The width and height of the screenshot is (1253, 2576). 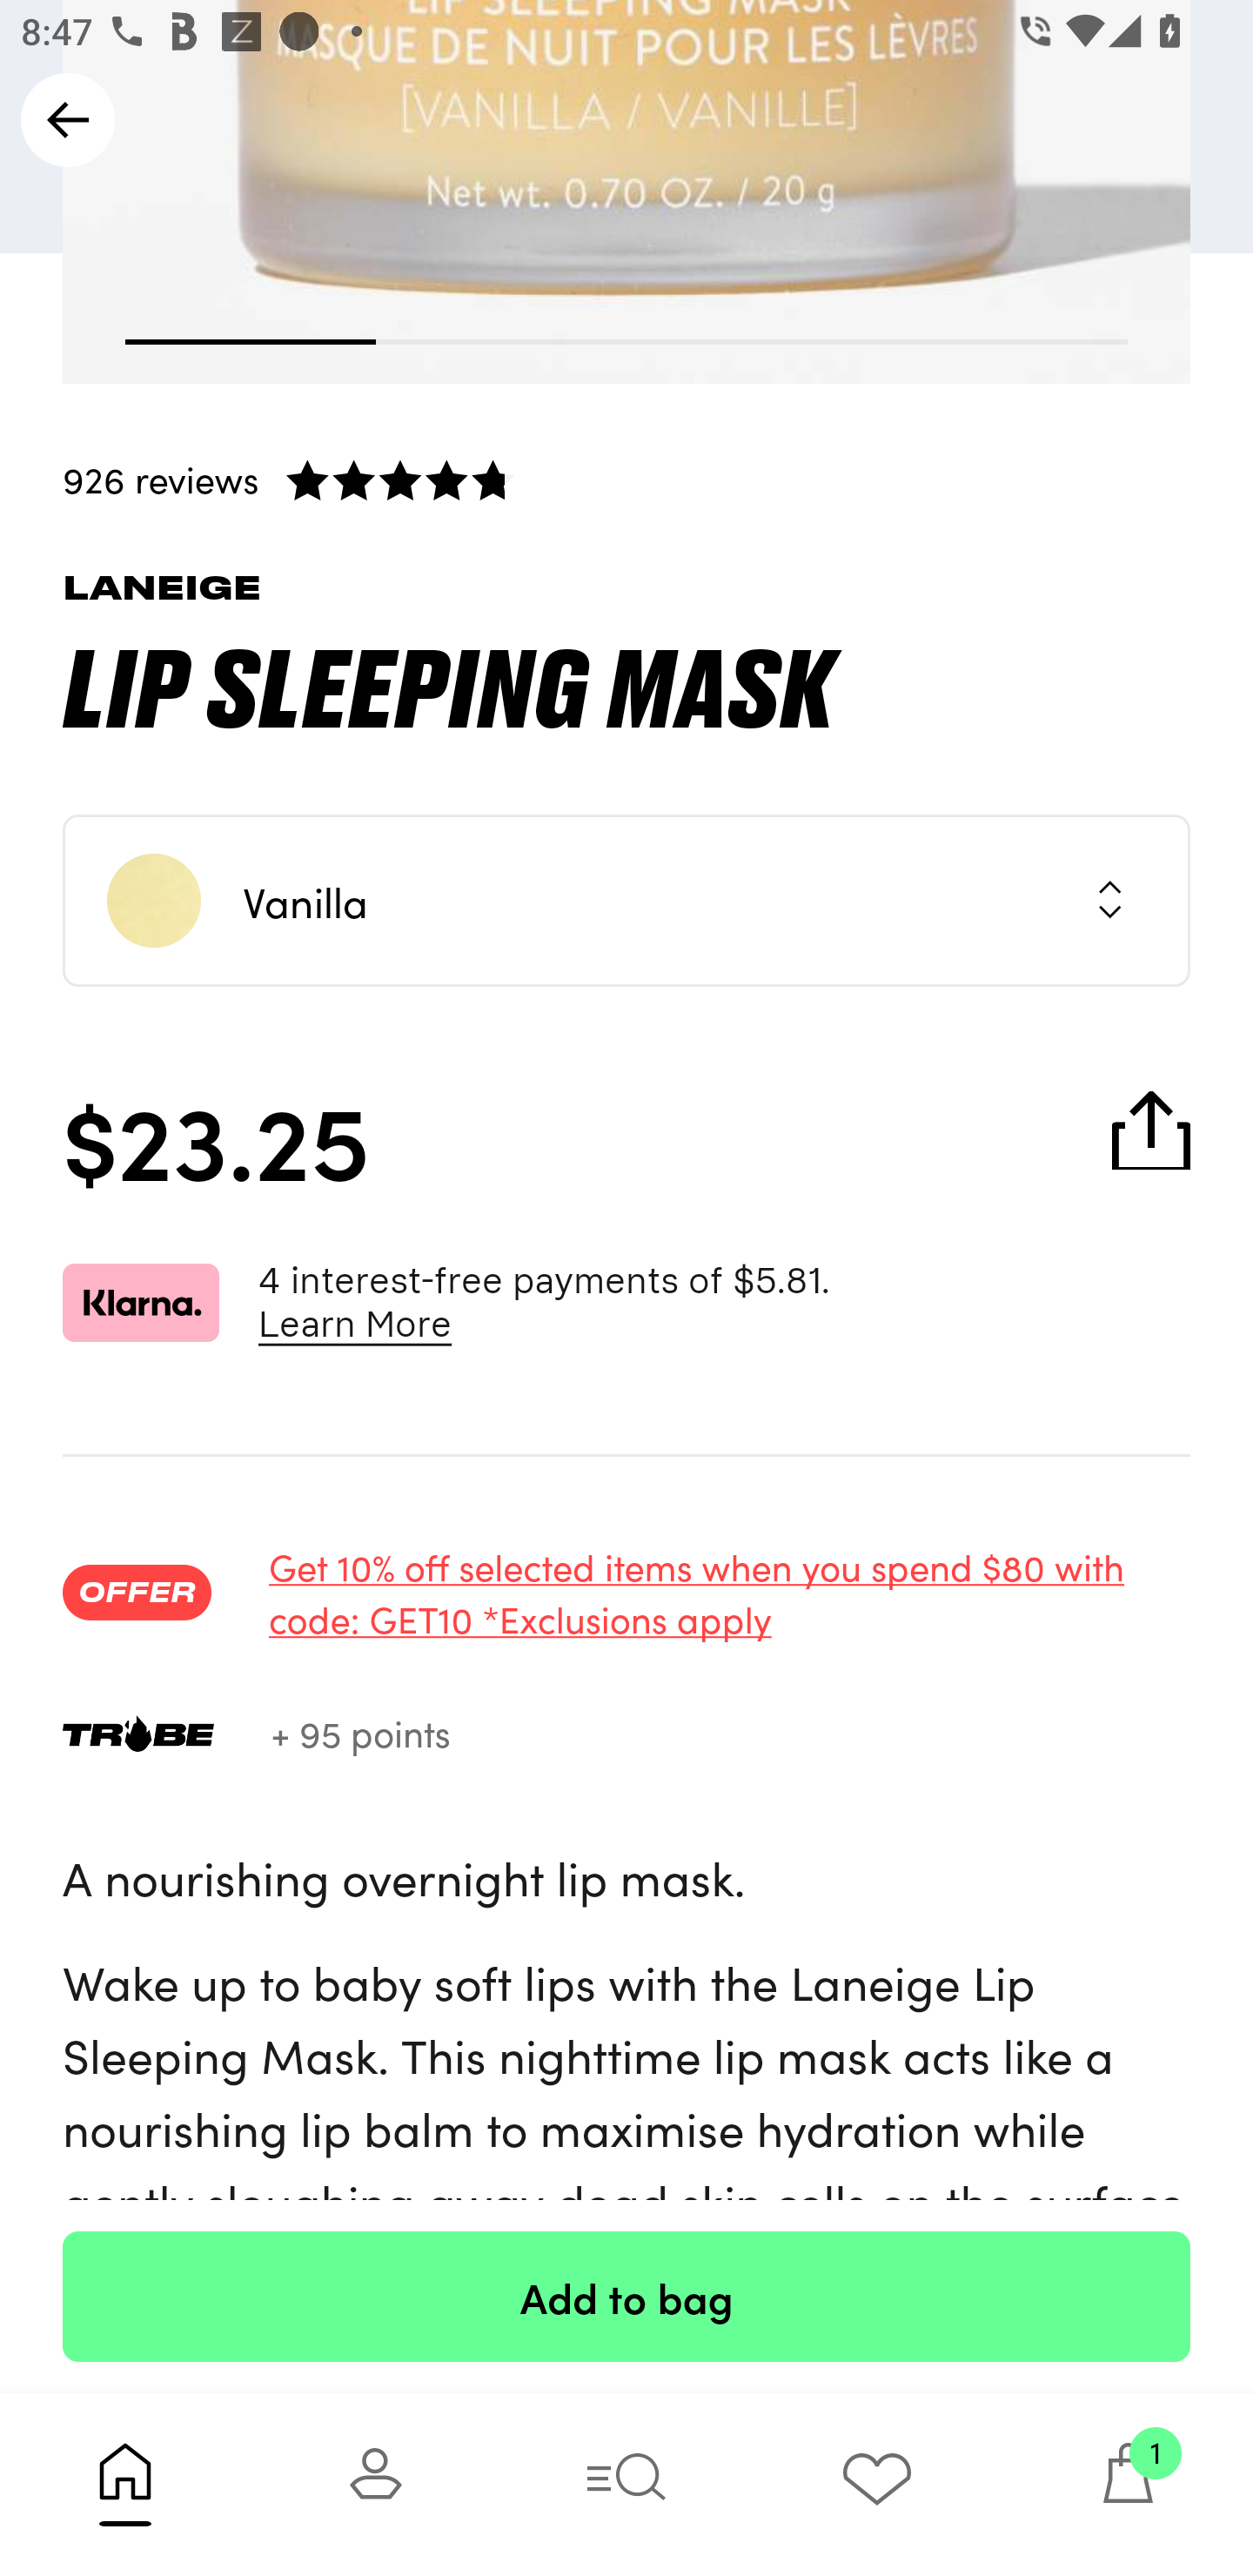 What do you see at coordinates (626, 900) in the screenshot?
I see `Vanilla ` at bounding box center [626, 900].